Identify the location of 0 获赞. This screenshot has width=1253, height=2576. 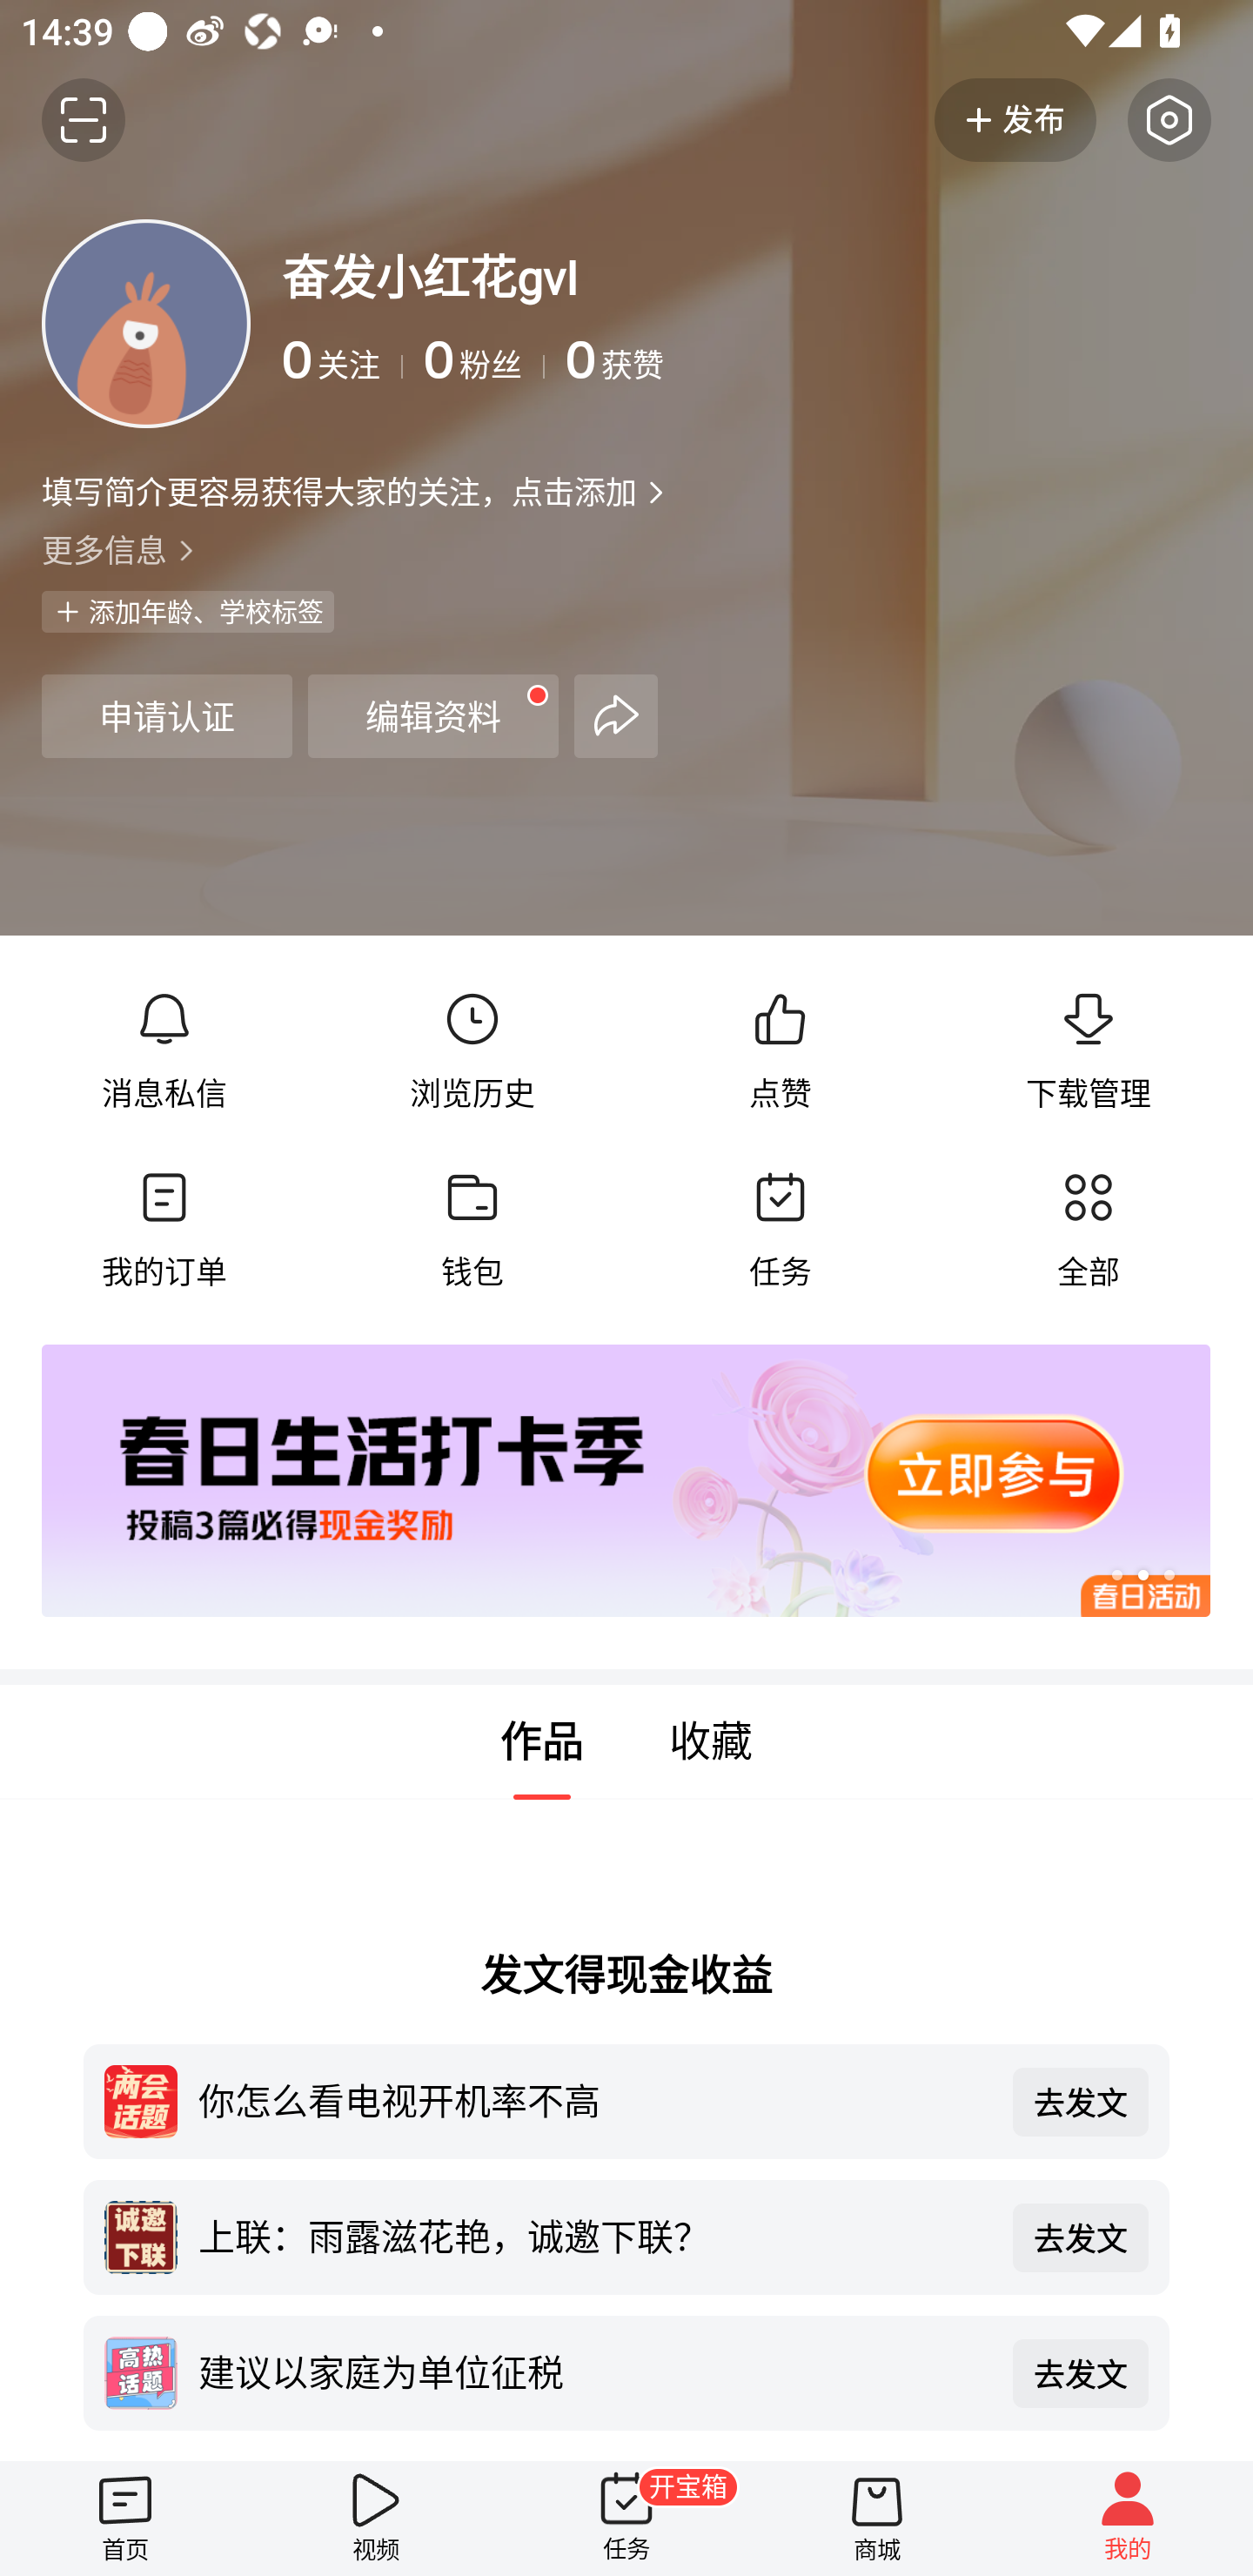
(888, 360).